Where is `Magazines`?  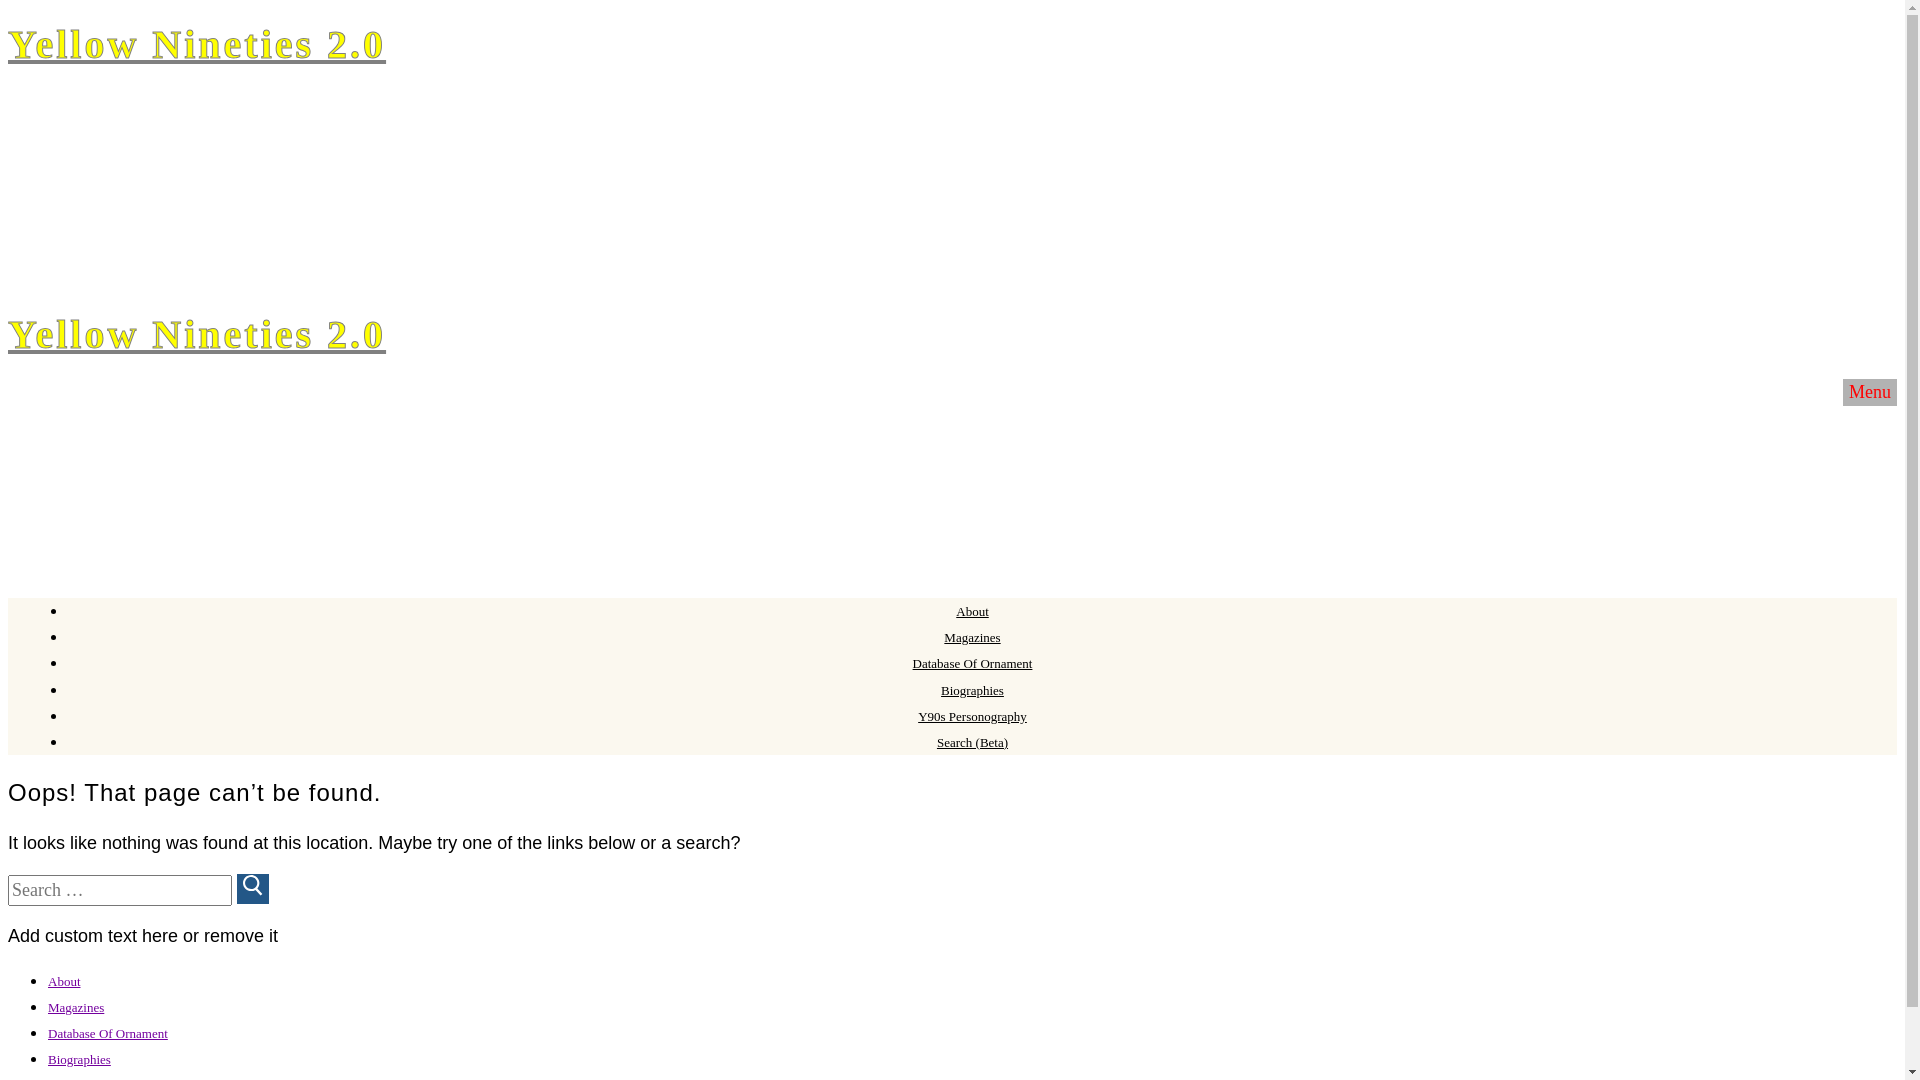 Magazines is located at coordinates (76, 1008).